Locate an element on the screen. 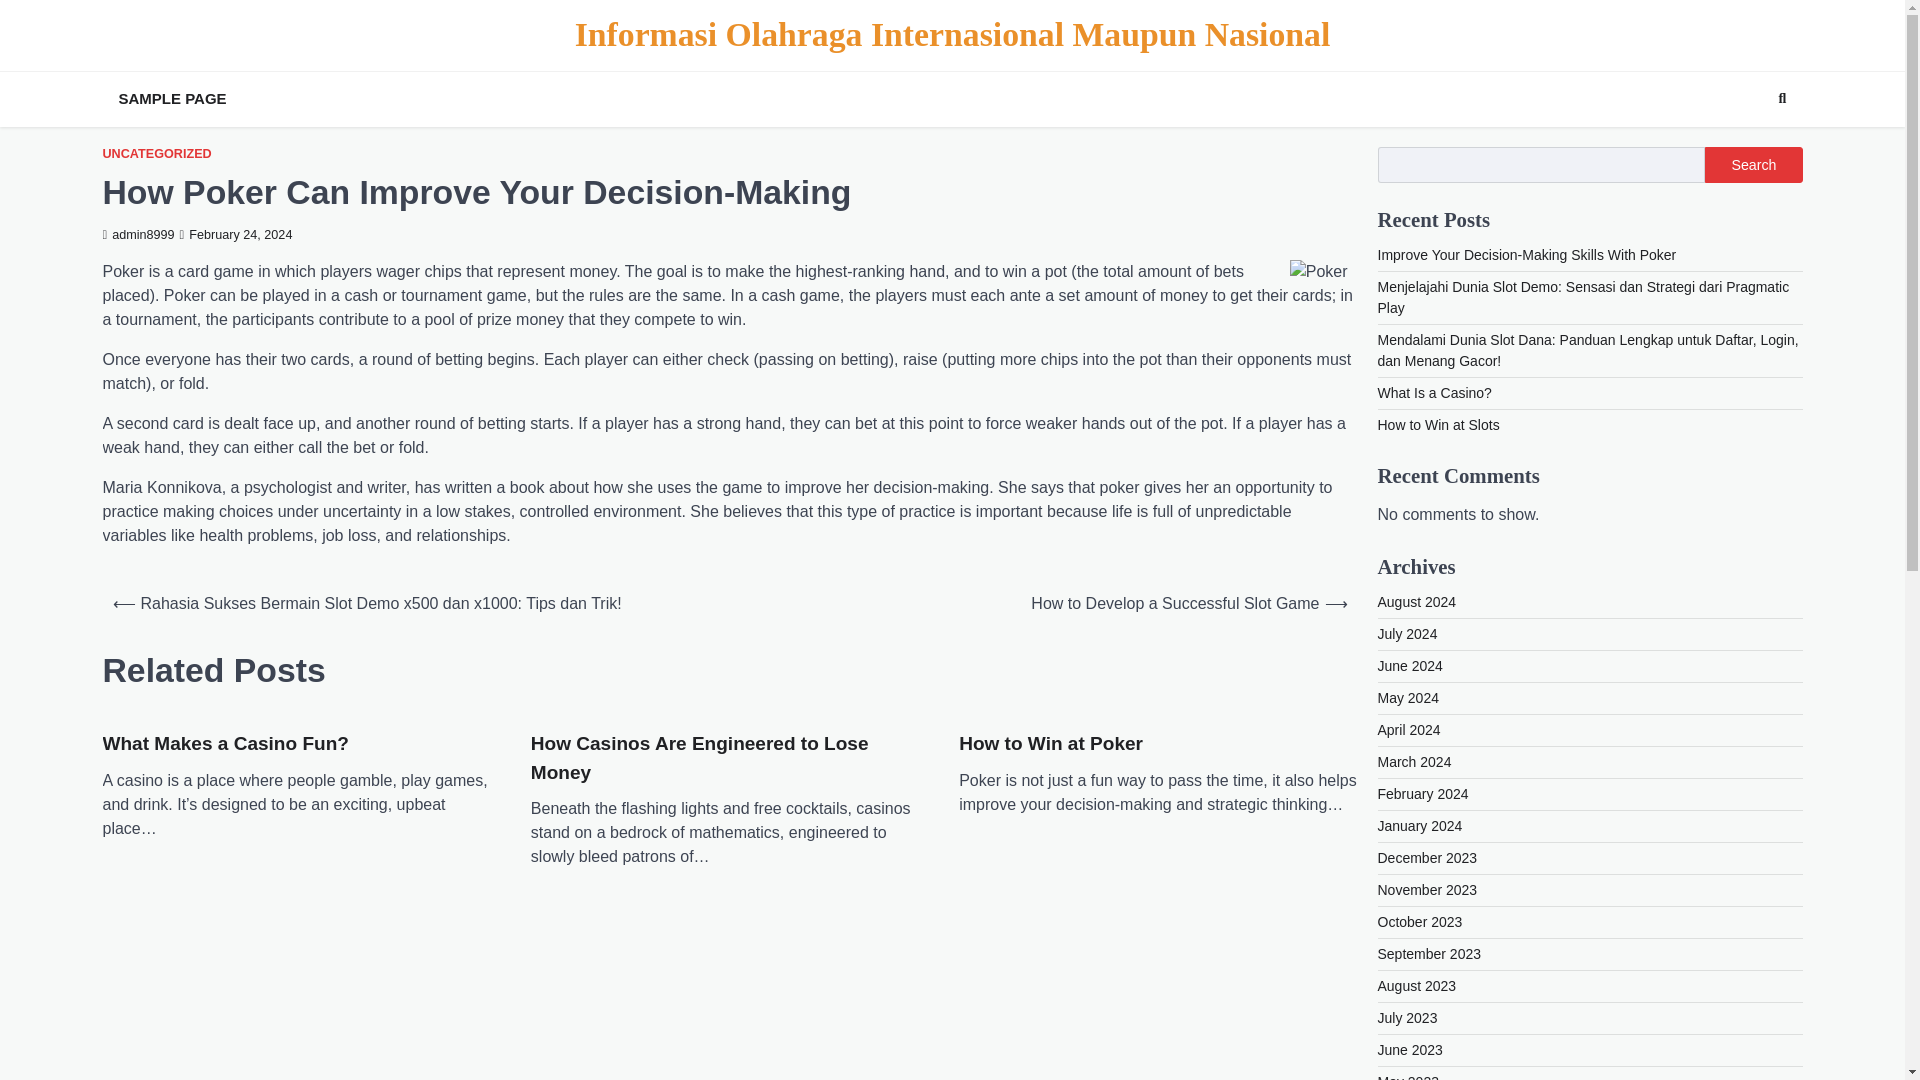  July 2024 is located at coordinates (1408, 634).